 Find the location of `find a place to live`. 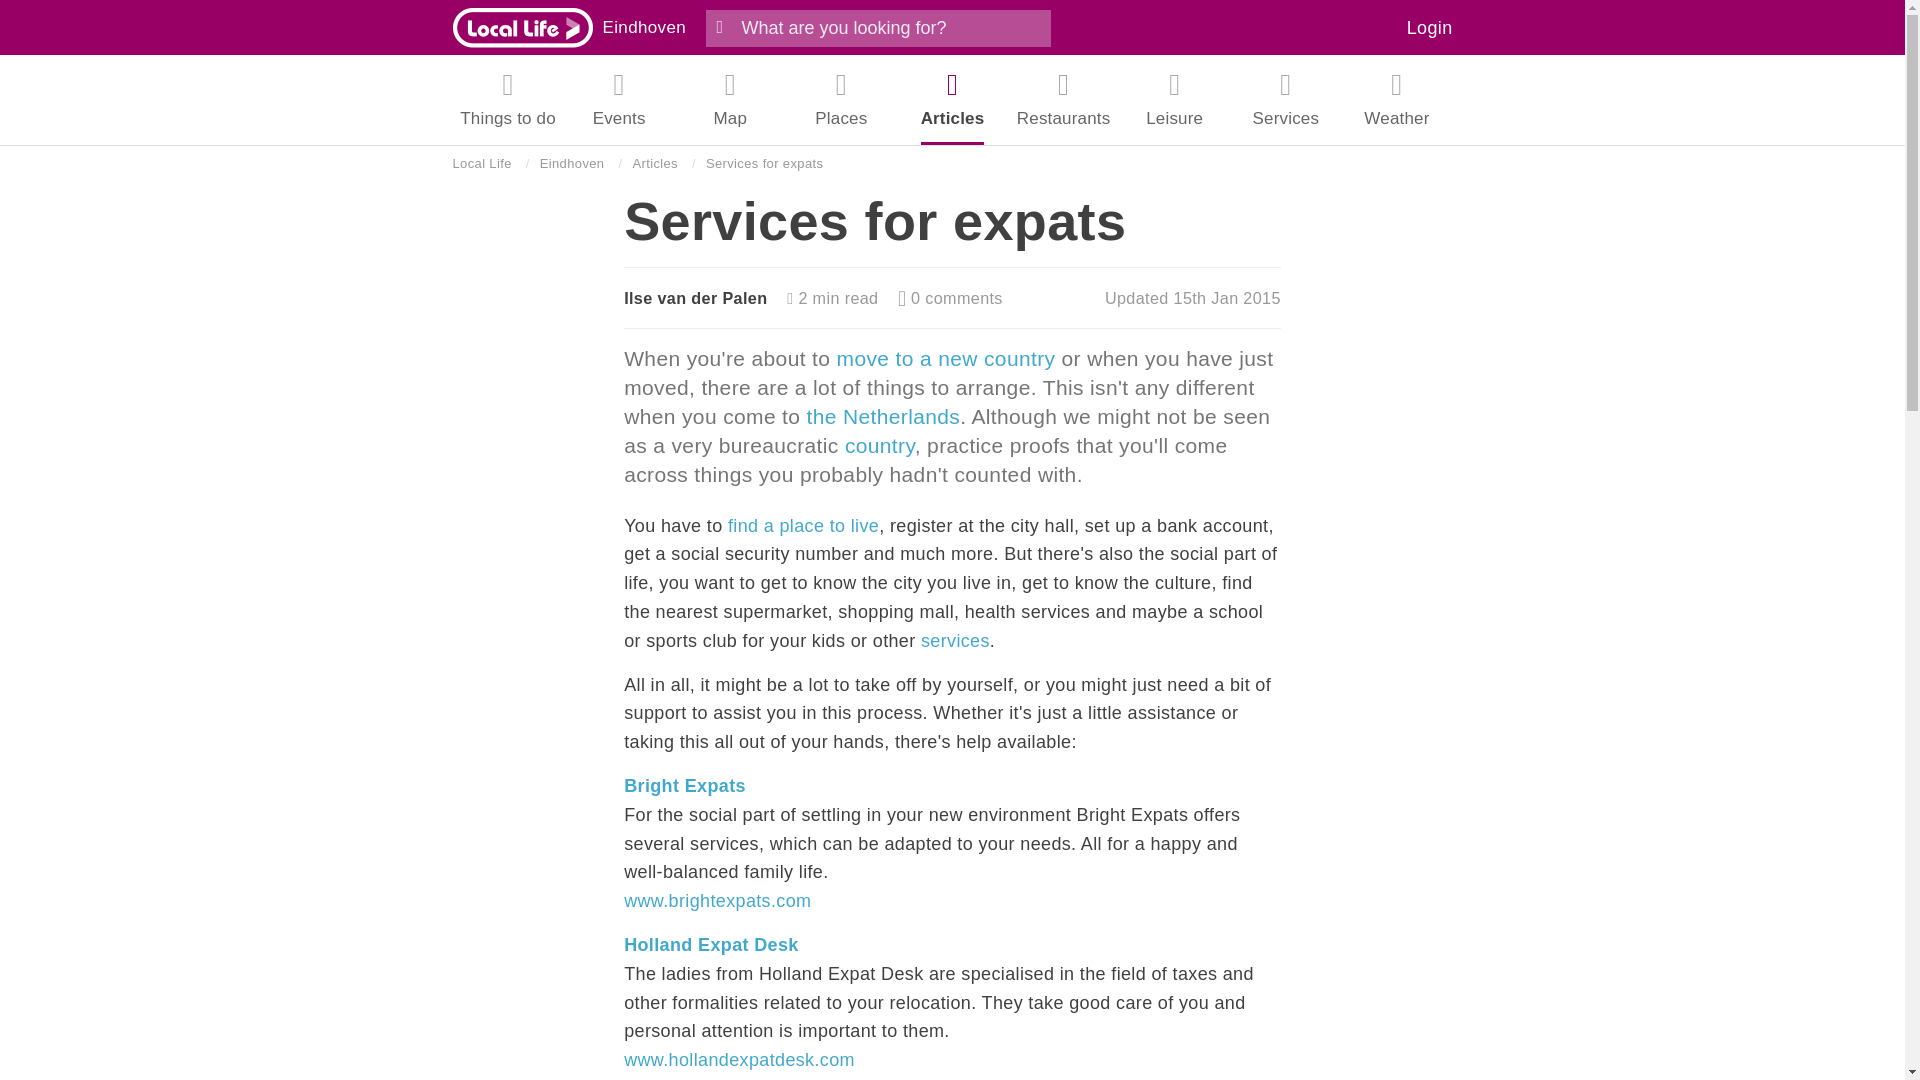

find a place to live is located at coordinates (803, 526).